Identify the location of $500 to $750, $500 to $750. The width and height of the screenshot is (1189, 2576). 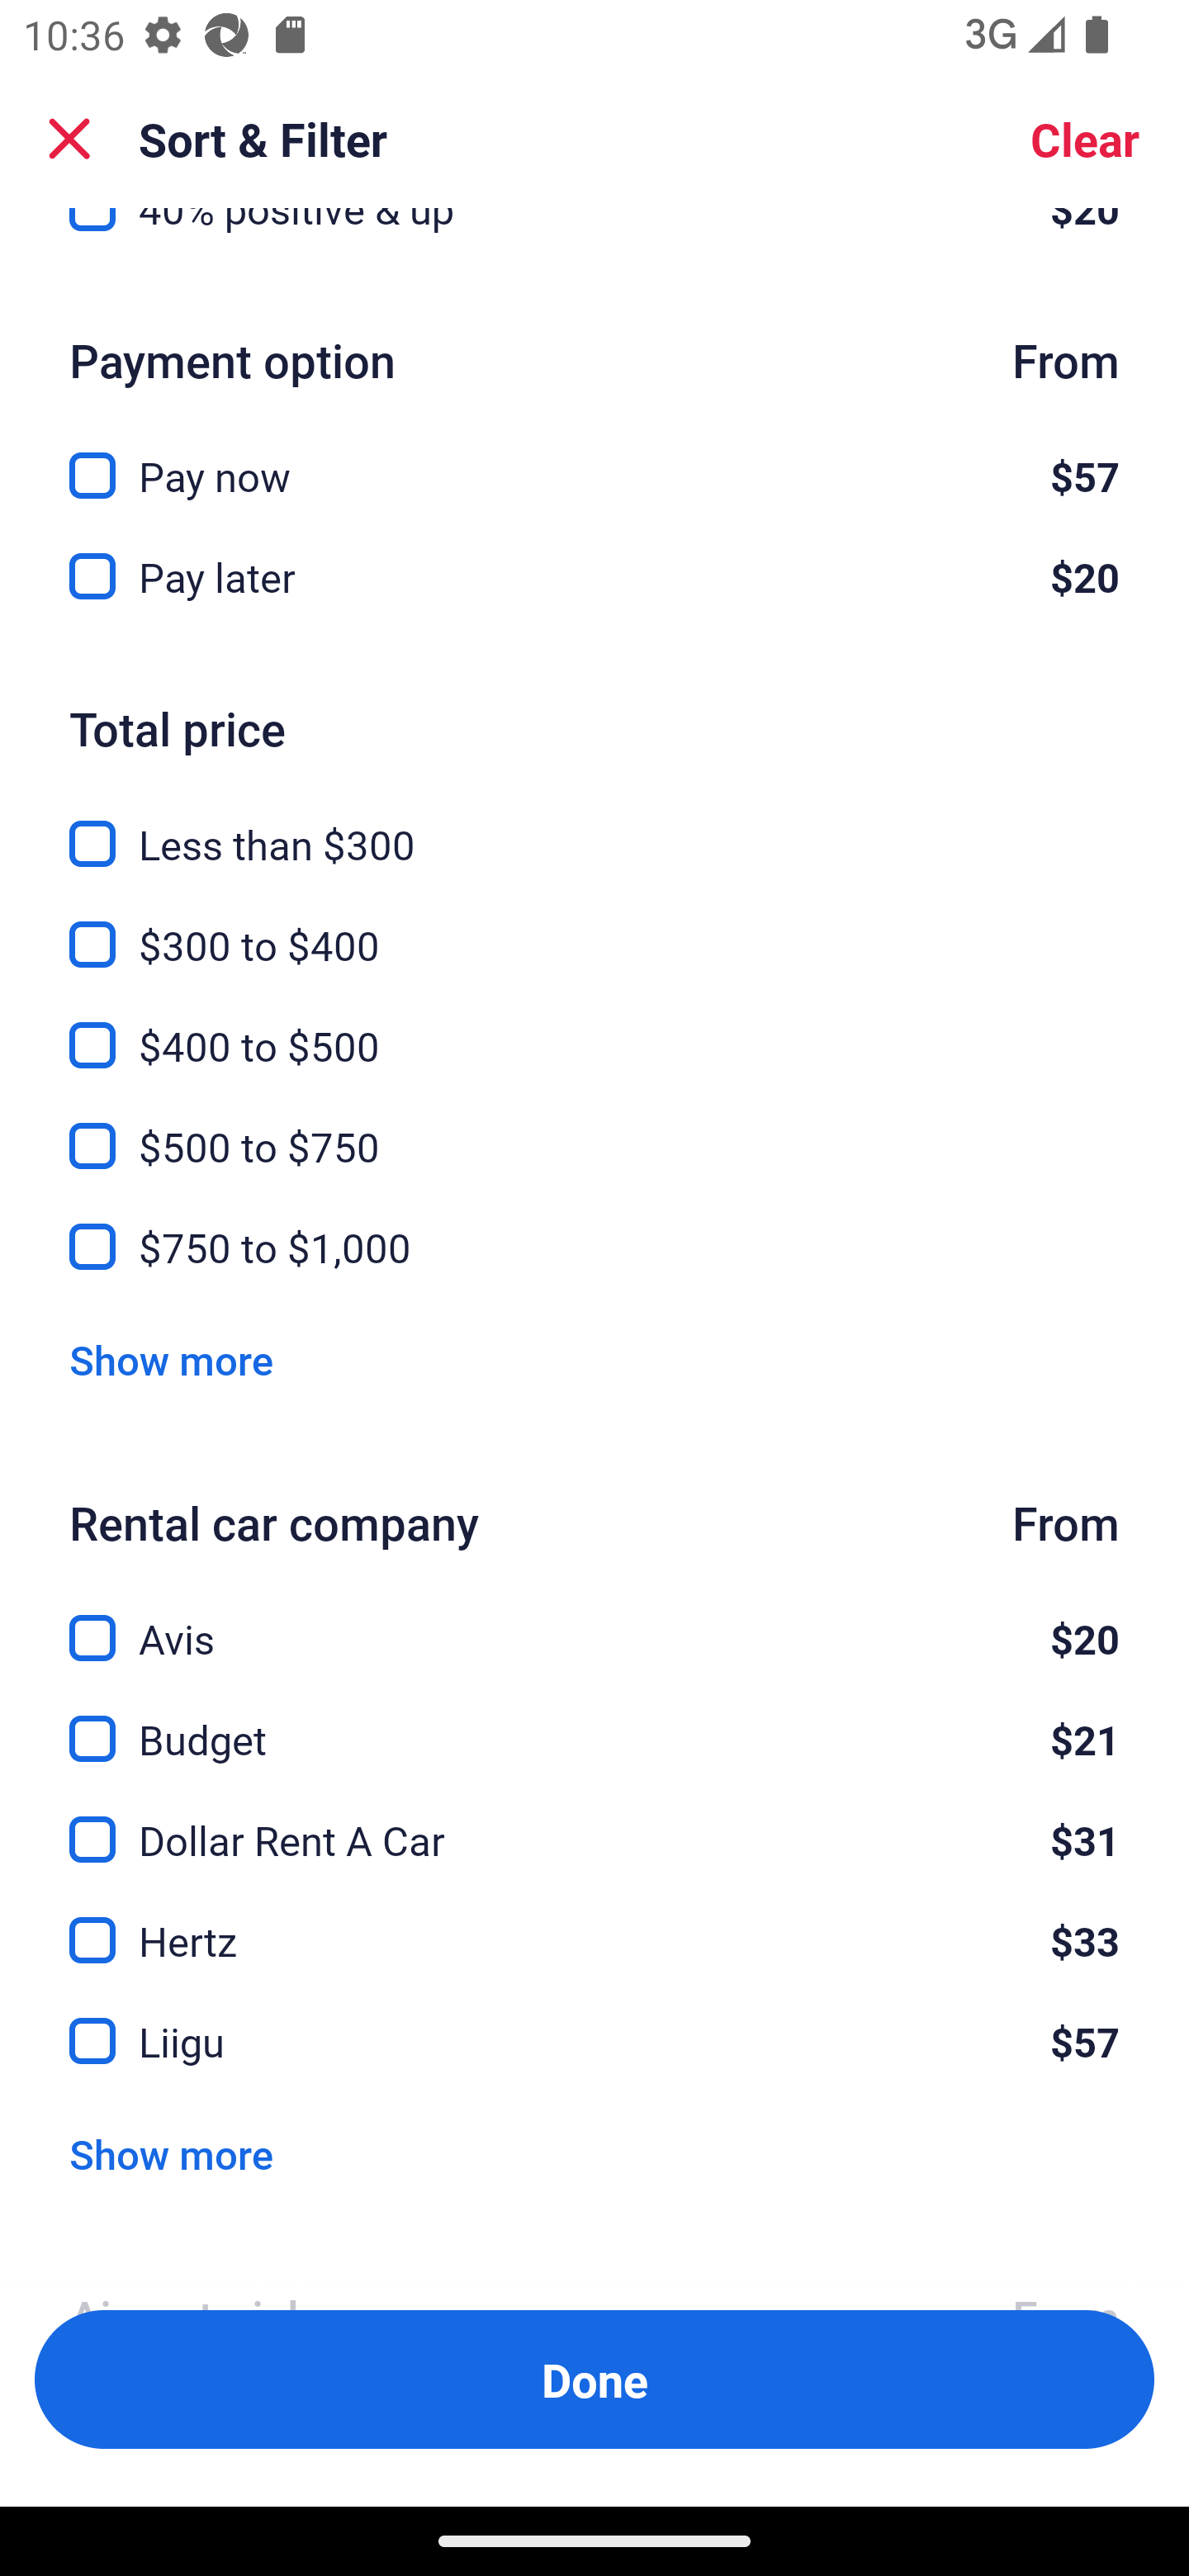
(594, 1126).